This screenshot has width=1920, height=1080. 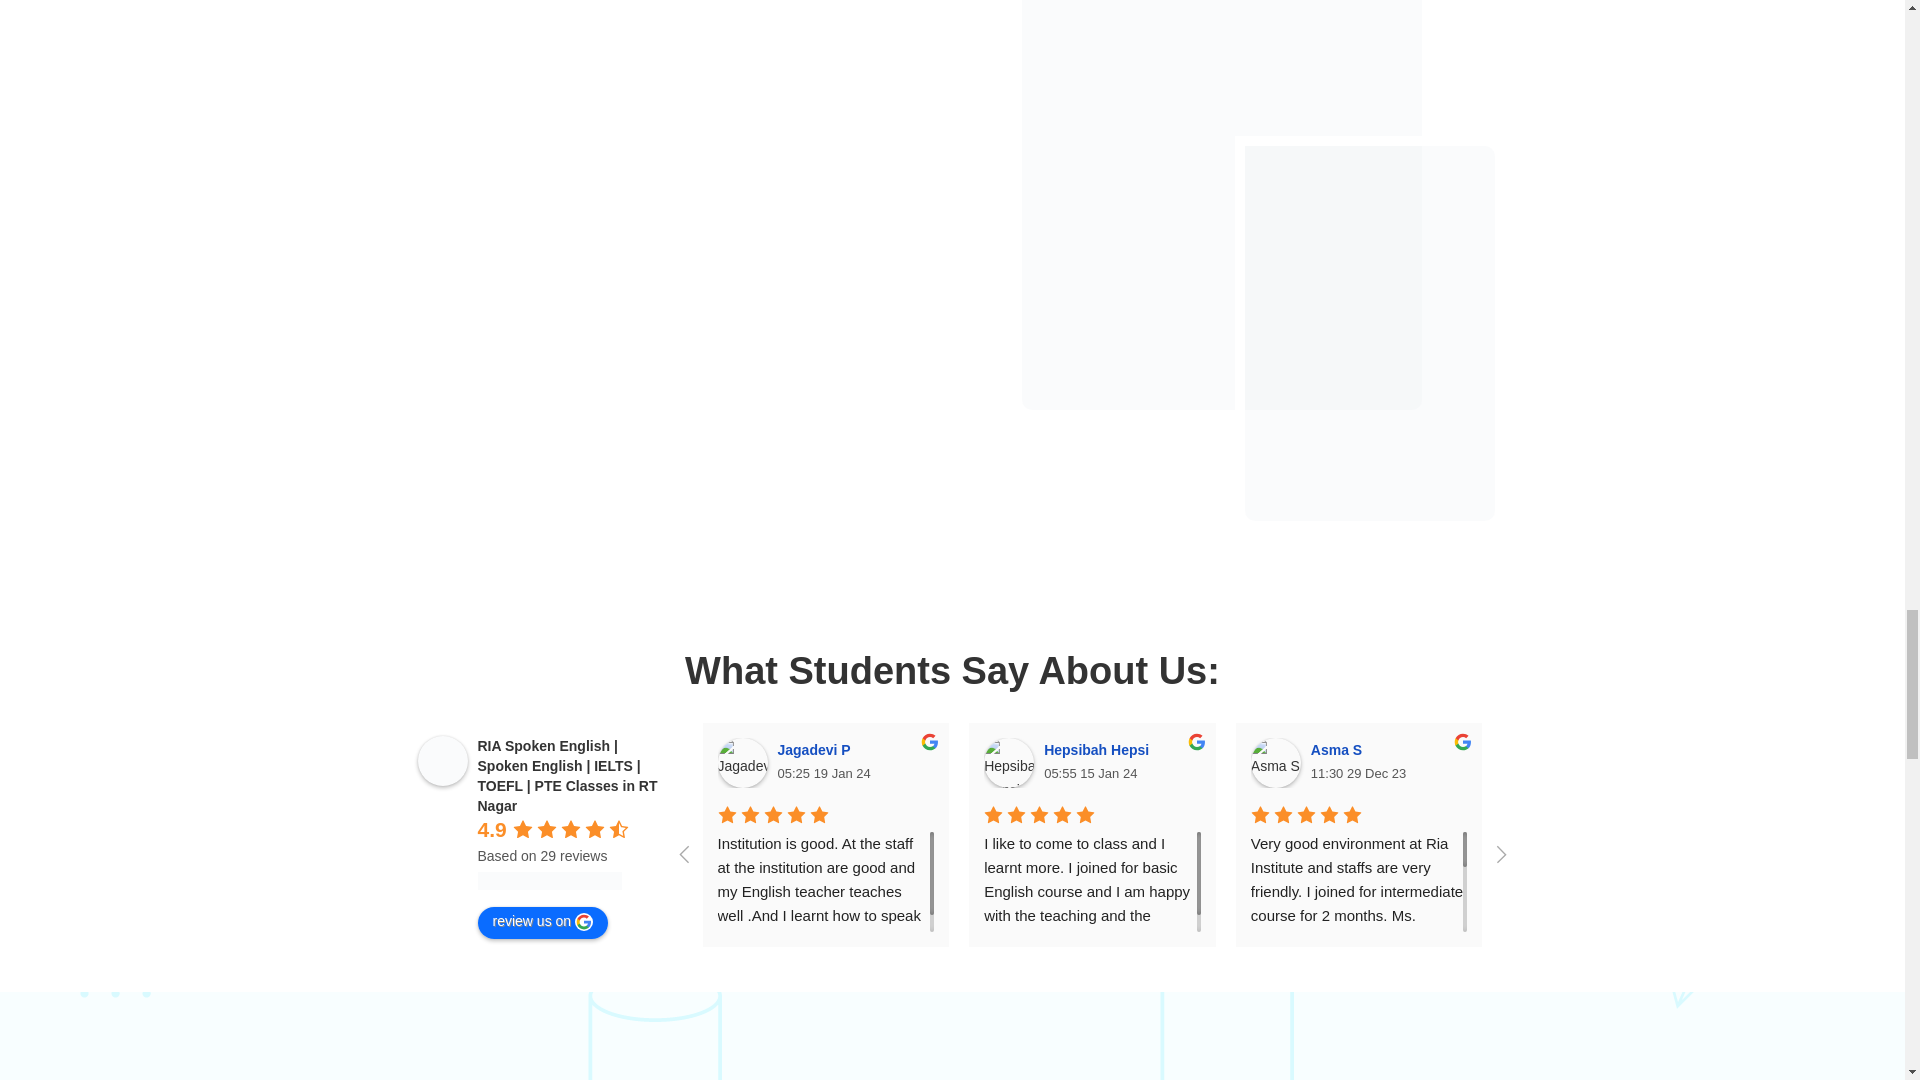 I want to click on Jagadevi P, so click(x=816, y=750).